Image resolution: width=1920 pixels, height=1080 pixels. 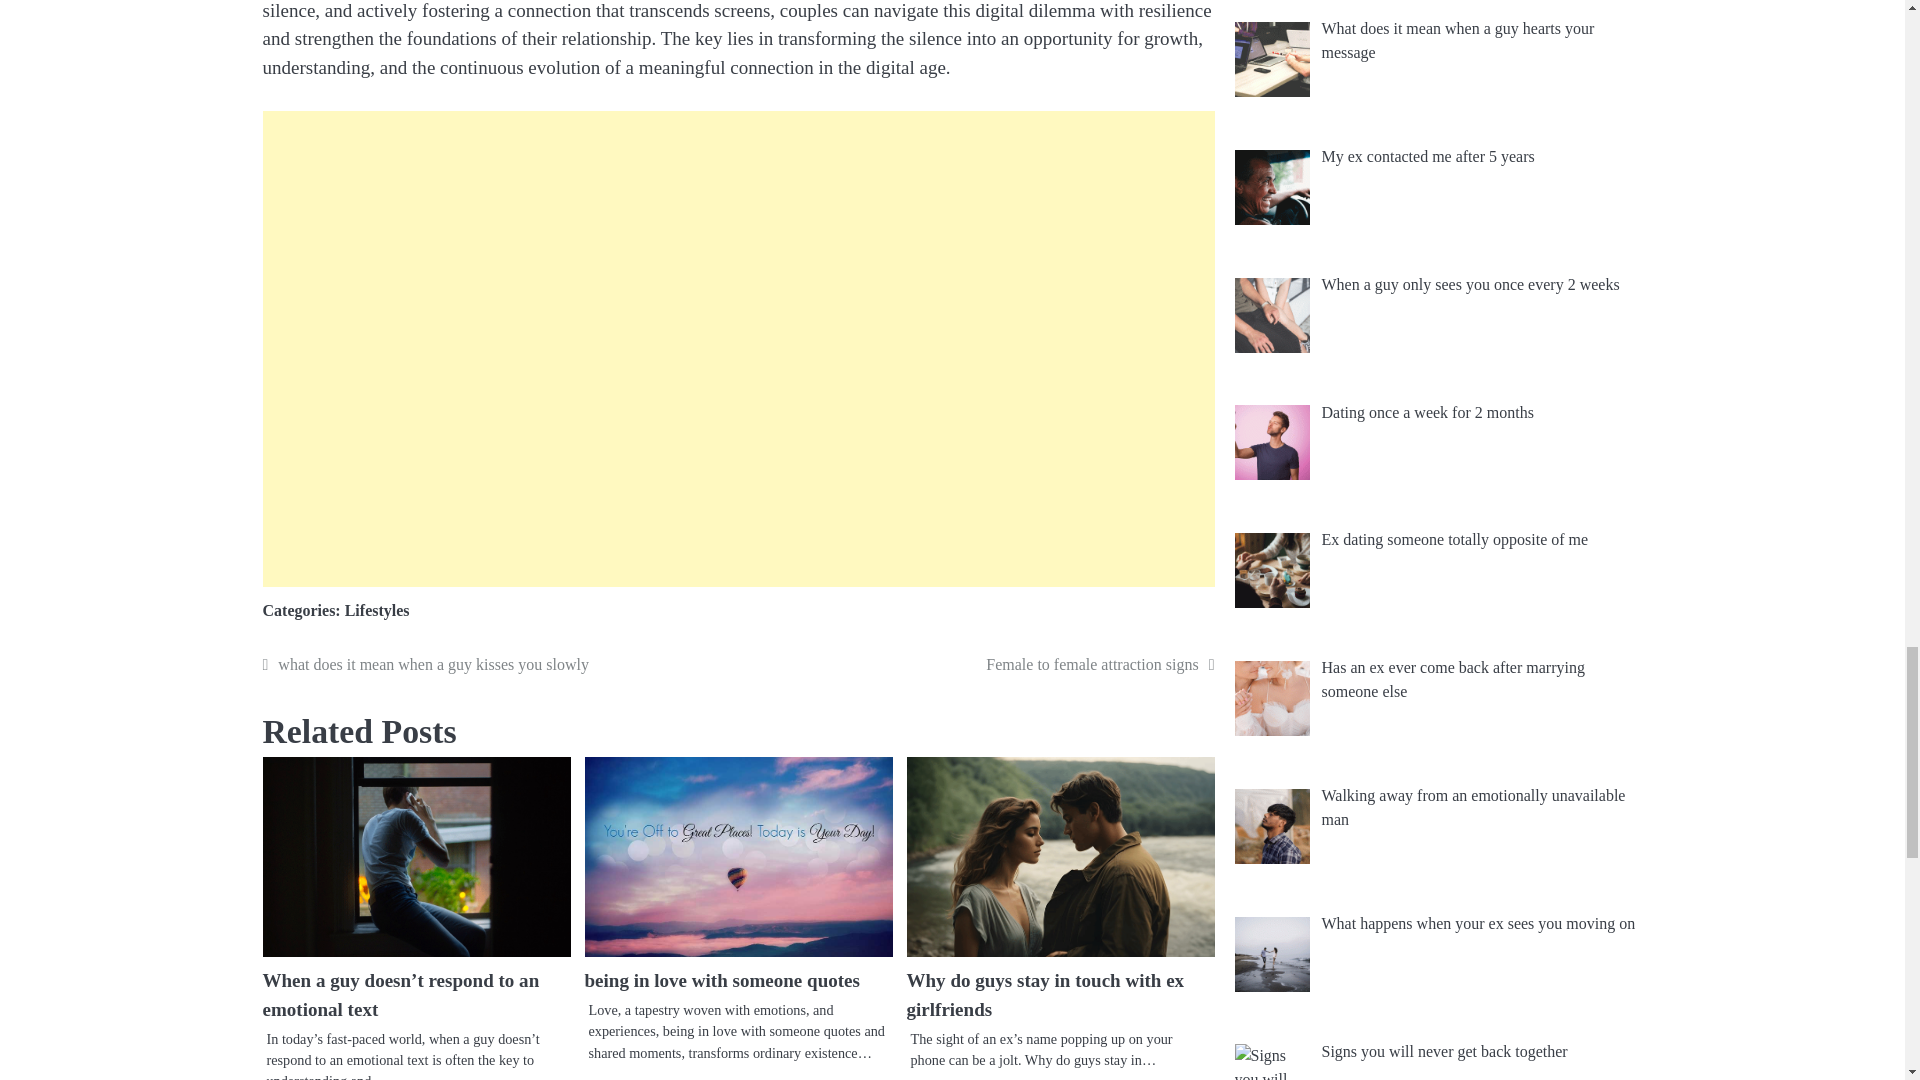 I want to click on what does it mean when a guy kisses you slowly, so click(x=497, y=665).